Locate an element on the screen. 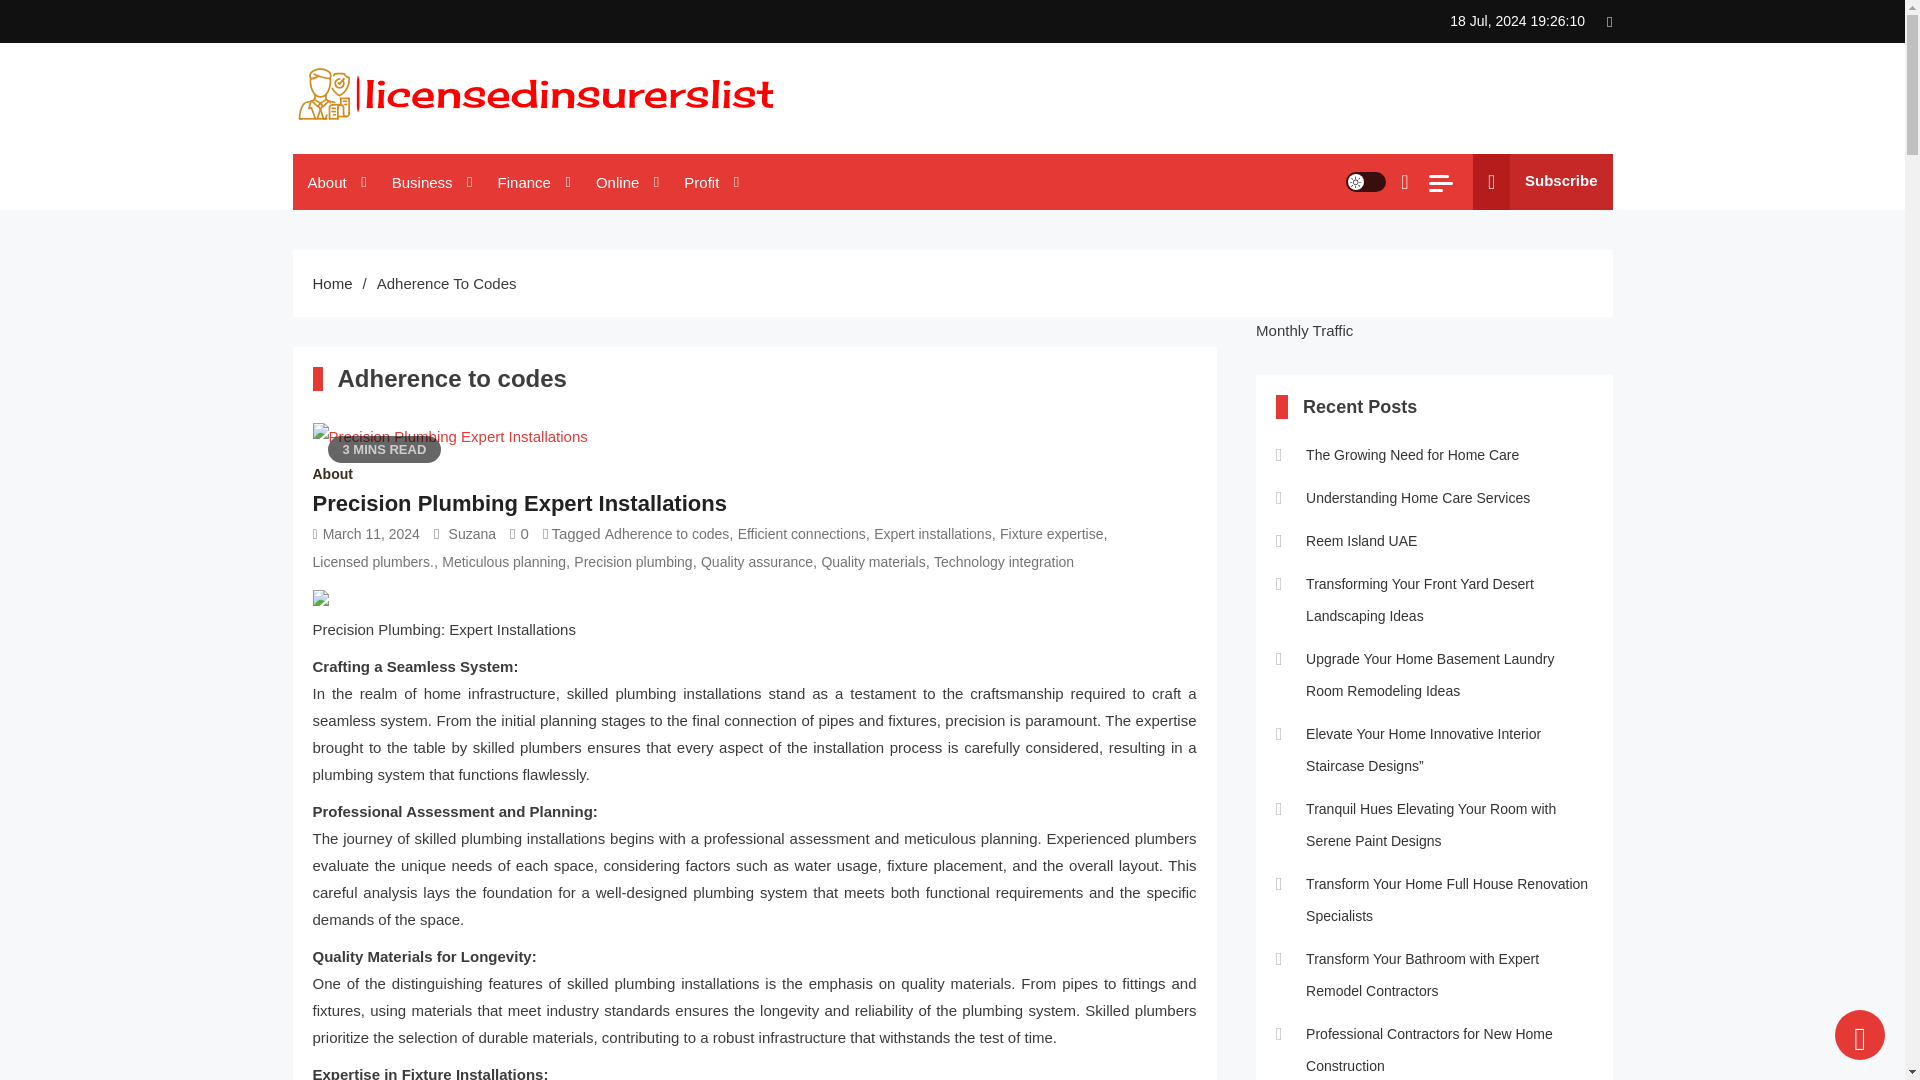  Online is located at coordinates (624, 182).